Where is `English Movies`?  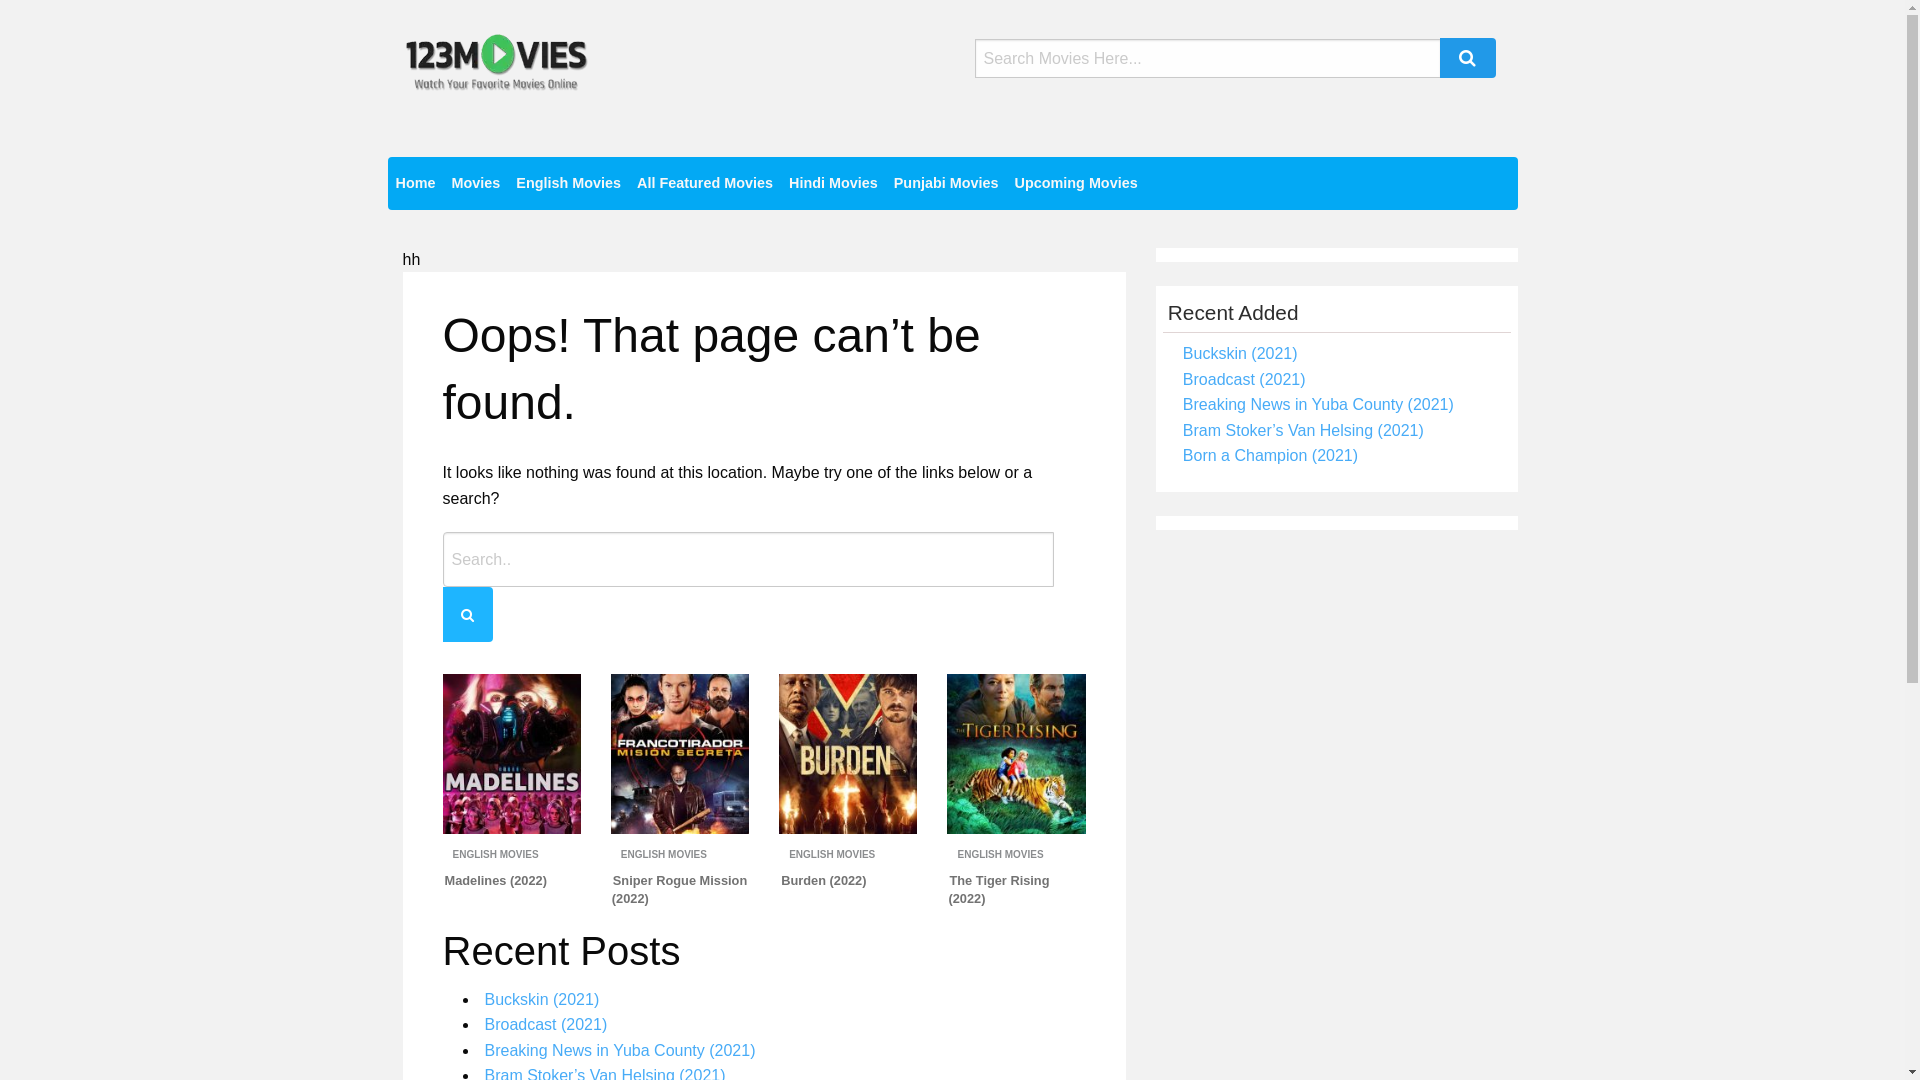
English Movies is located at coordinates (568, 184).